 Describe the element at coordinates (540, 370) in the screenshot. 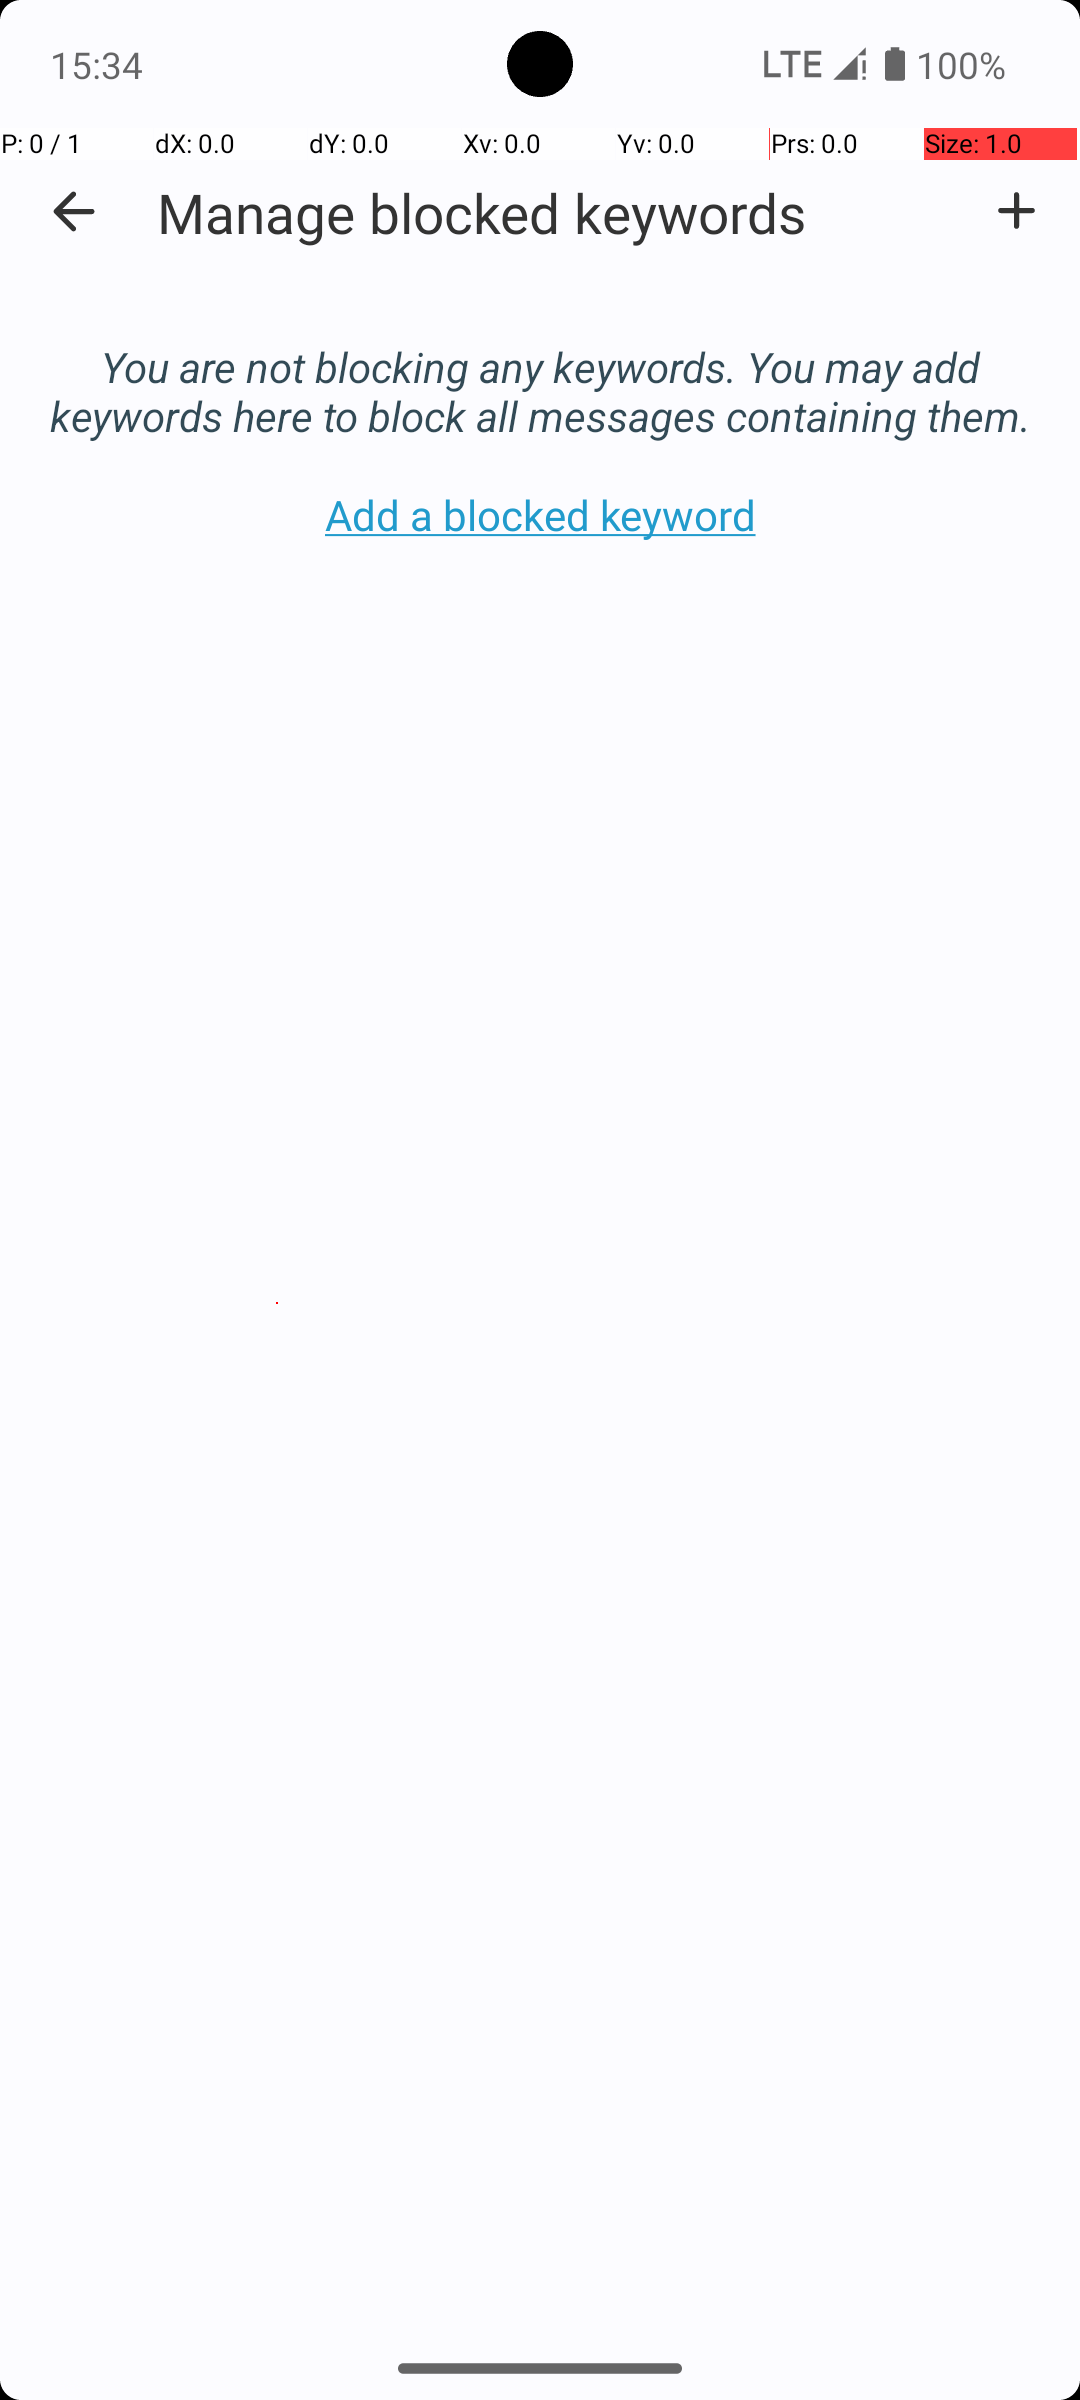

I see `You are not blocking any keywords. You may add keywords here to block all messages containing them.` at that location.